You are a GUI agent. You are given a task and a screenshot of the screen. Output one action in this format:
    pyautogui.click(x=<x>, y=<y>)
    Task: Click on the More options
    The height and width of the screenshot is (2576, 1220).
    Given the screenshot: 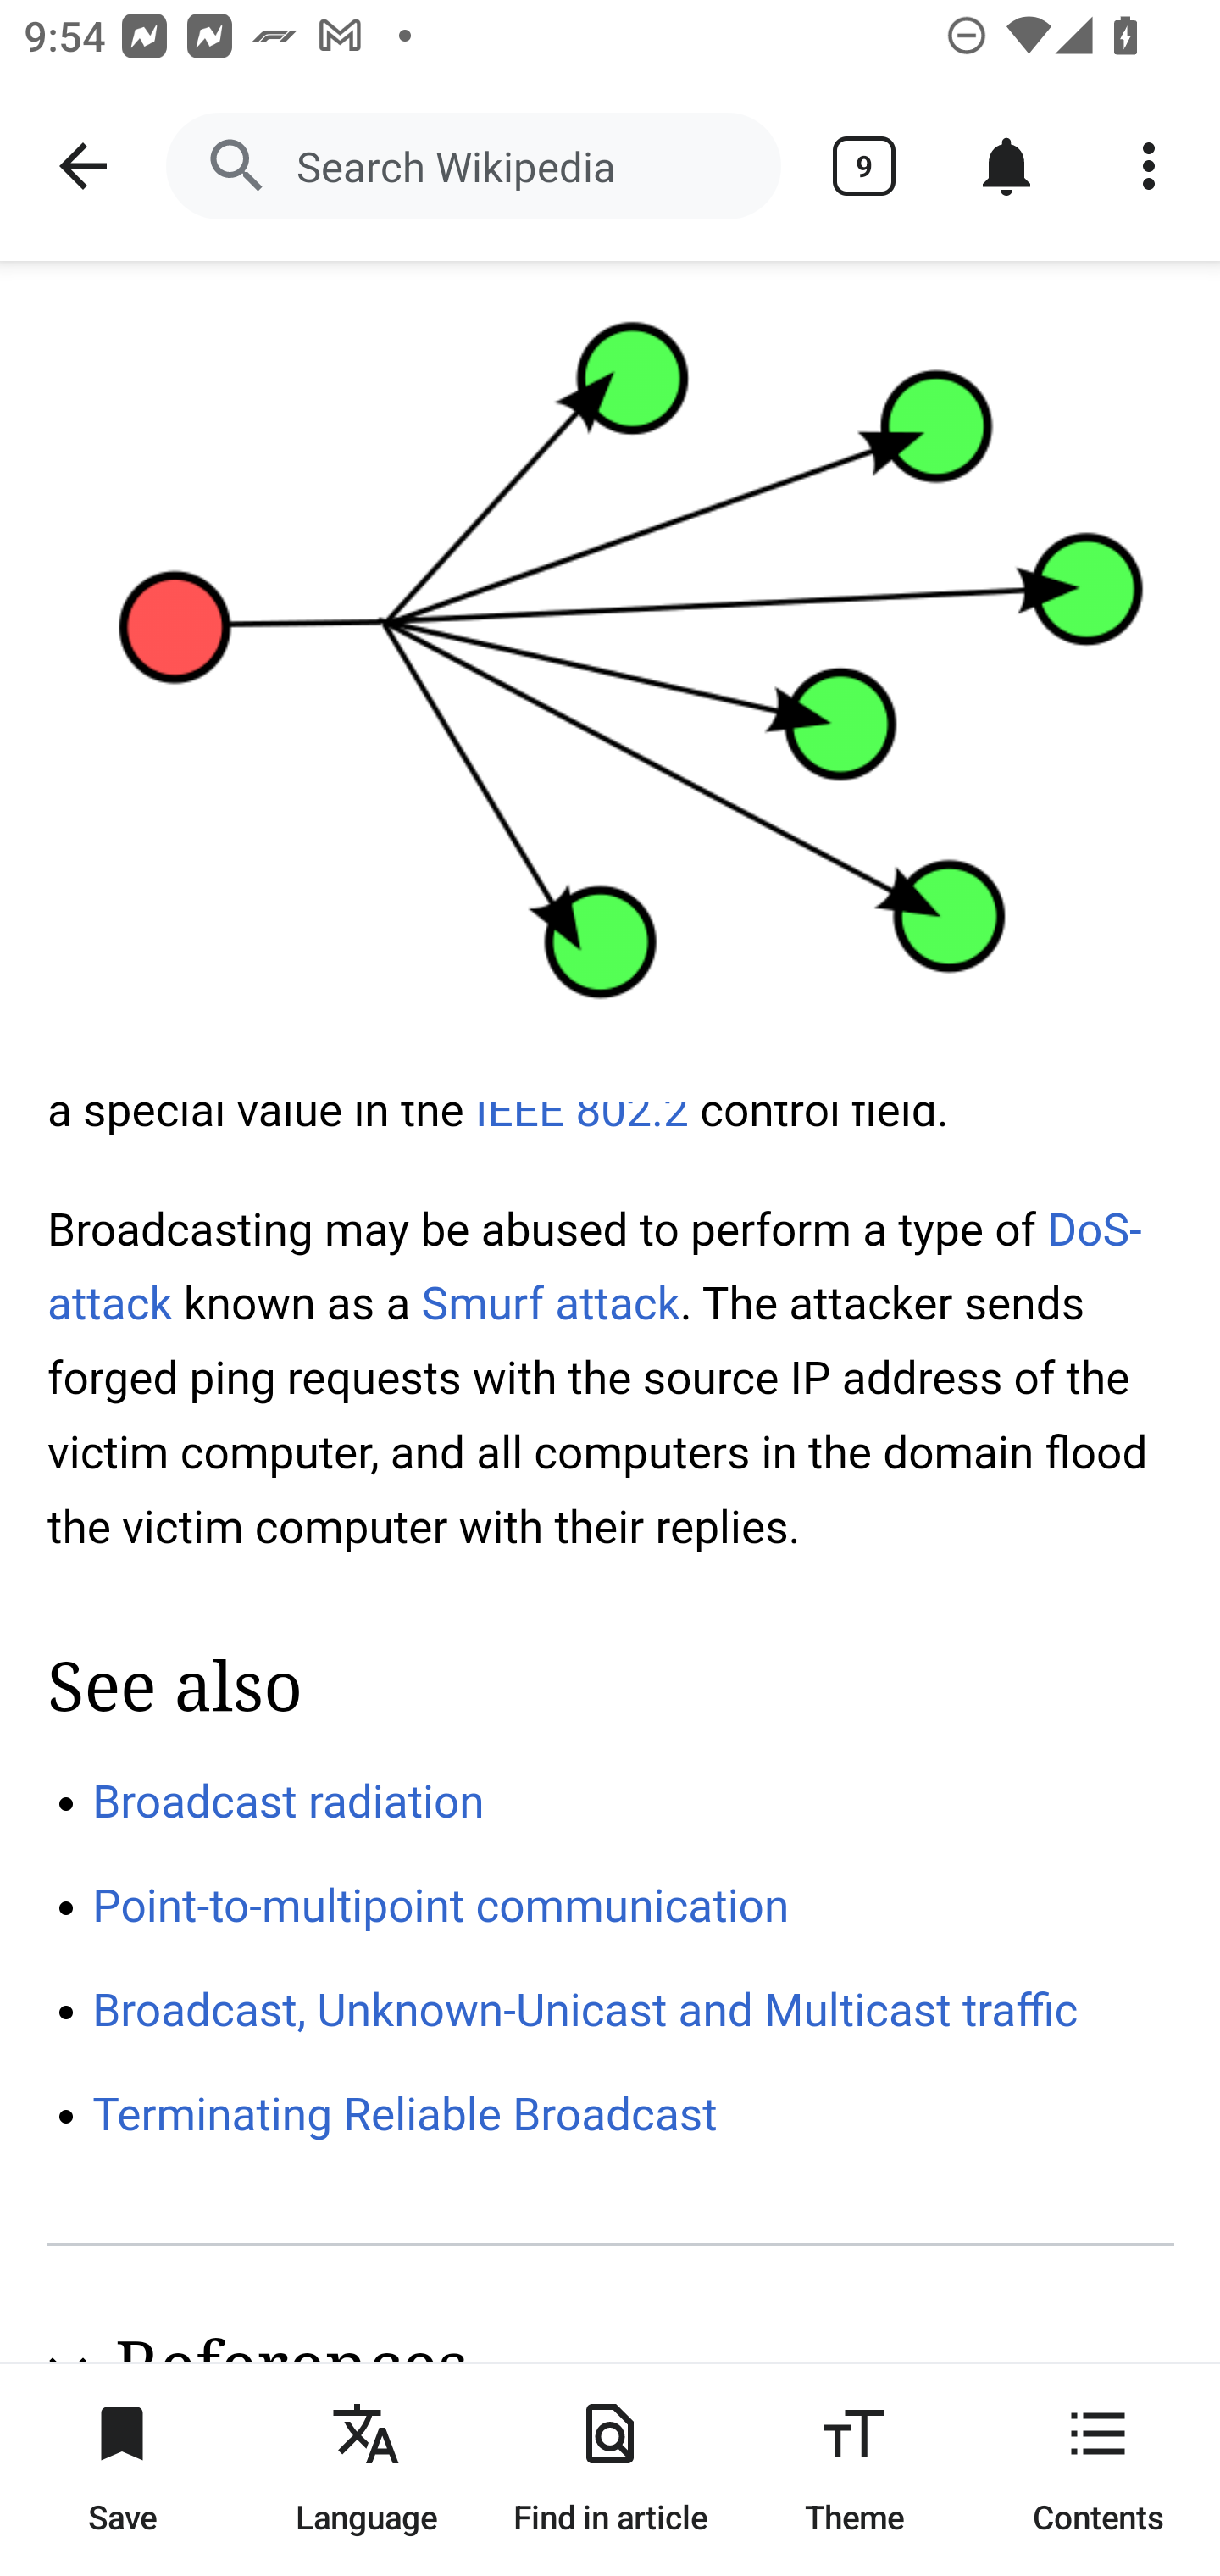 What is the action you would take?
    pyautogui.click(x=1149, y=166)
    